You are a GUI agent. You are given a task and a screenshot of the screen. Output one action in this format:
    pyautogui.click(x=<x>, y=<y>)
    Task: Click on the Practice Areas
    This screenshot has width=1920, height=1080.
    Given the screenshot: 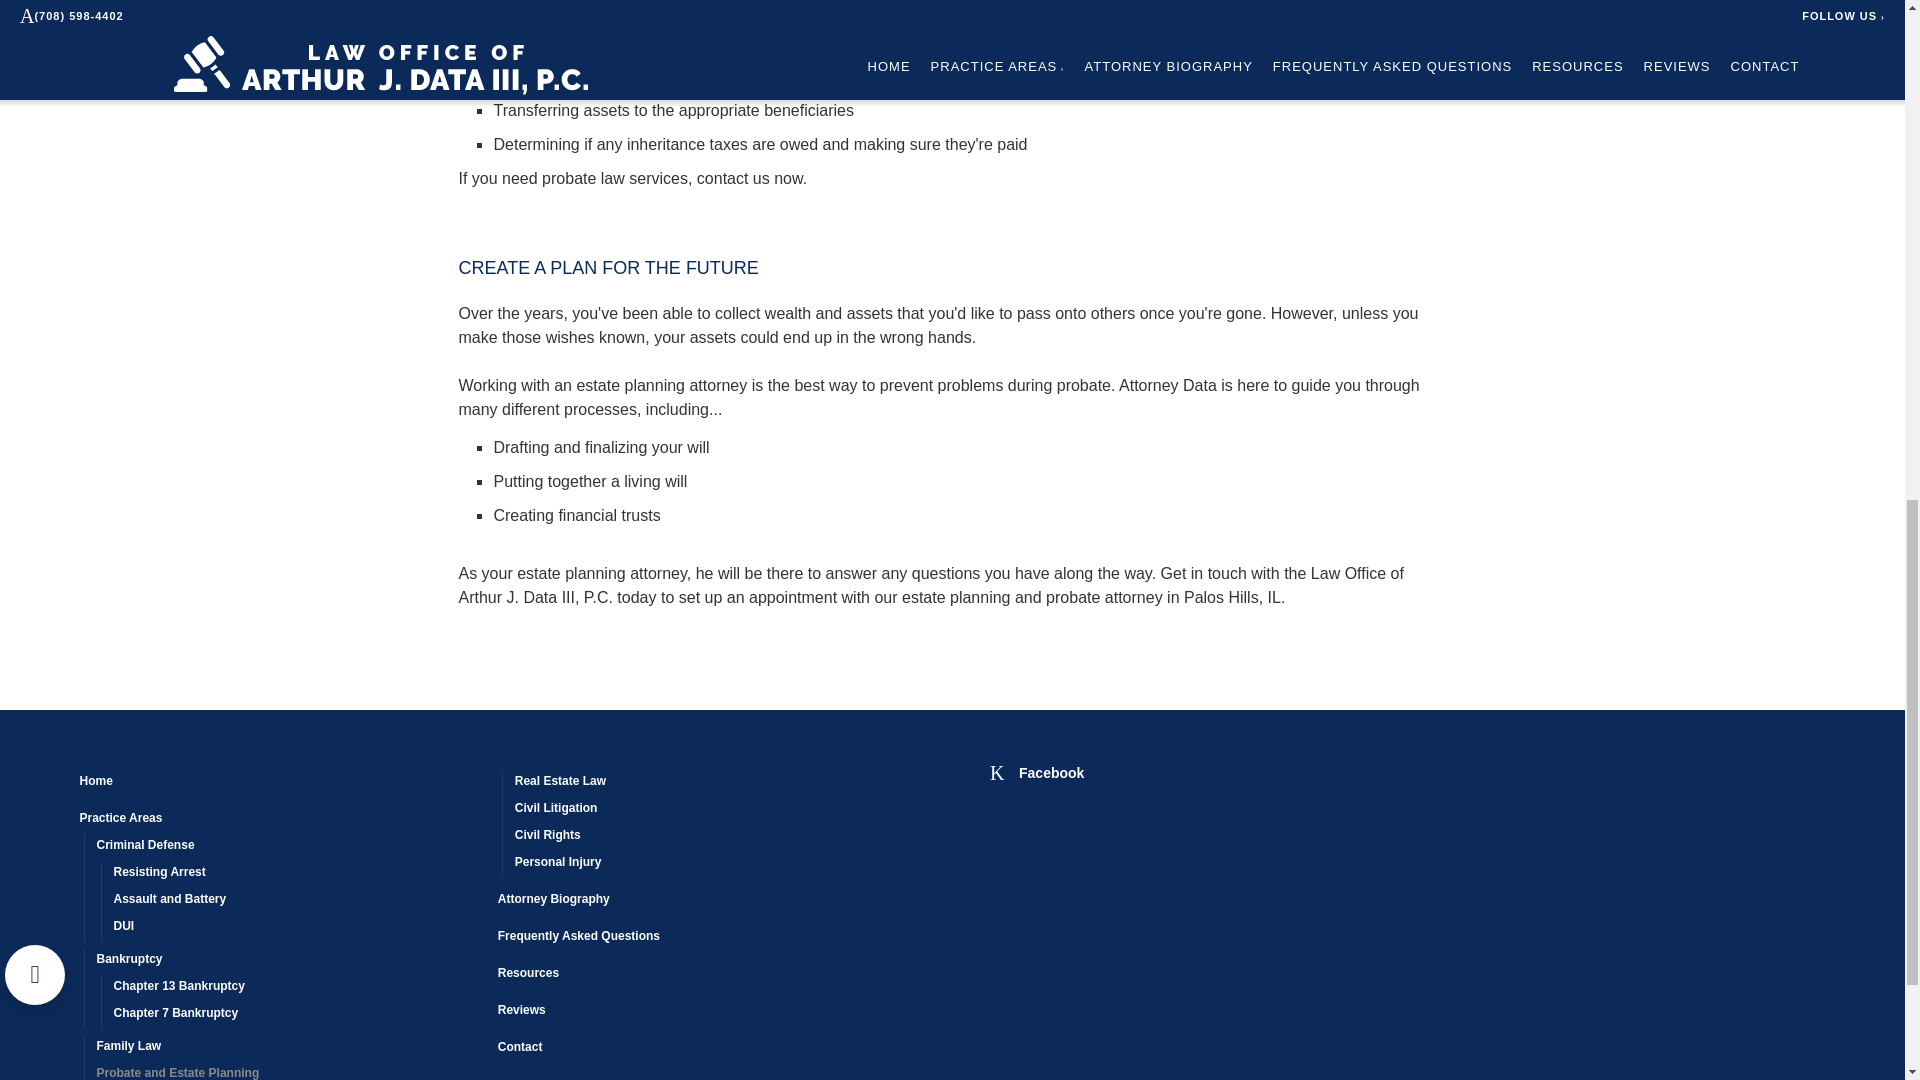 What is the action you would take?
    pyautogui.click(x=280, y=820)
    